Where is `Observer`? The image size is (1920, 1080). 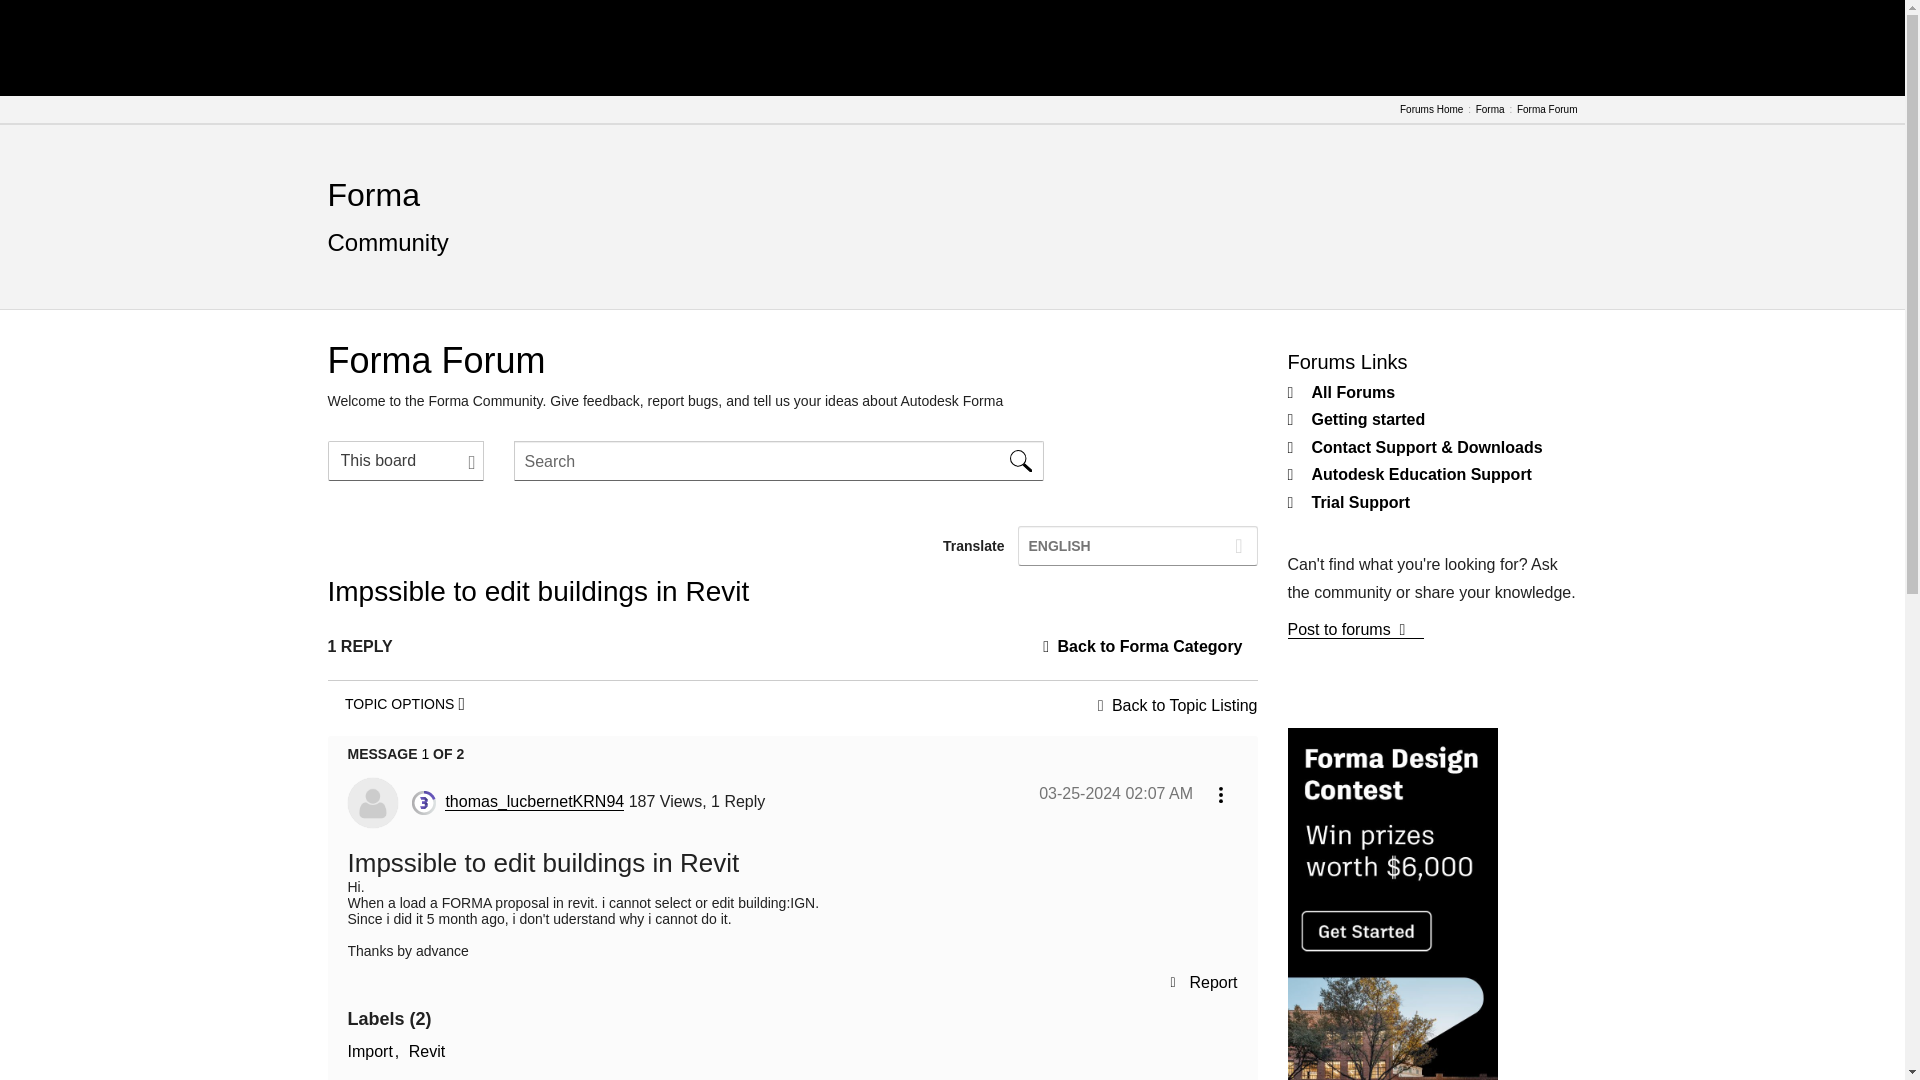
Observer is located at coordinates (424, 802).